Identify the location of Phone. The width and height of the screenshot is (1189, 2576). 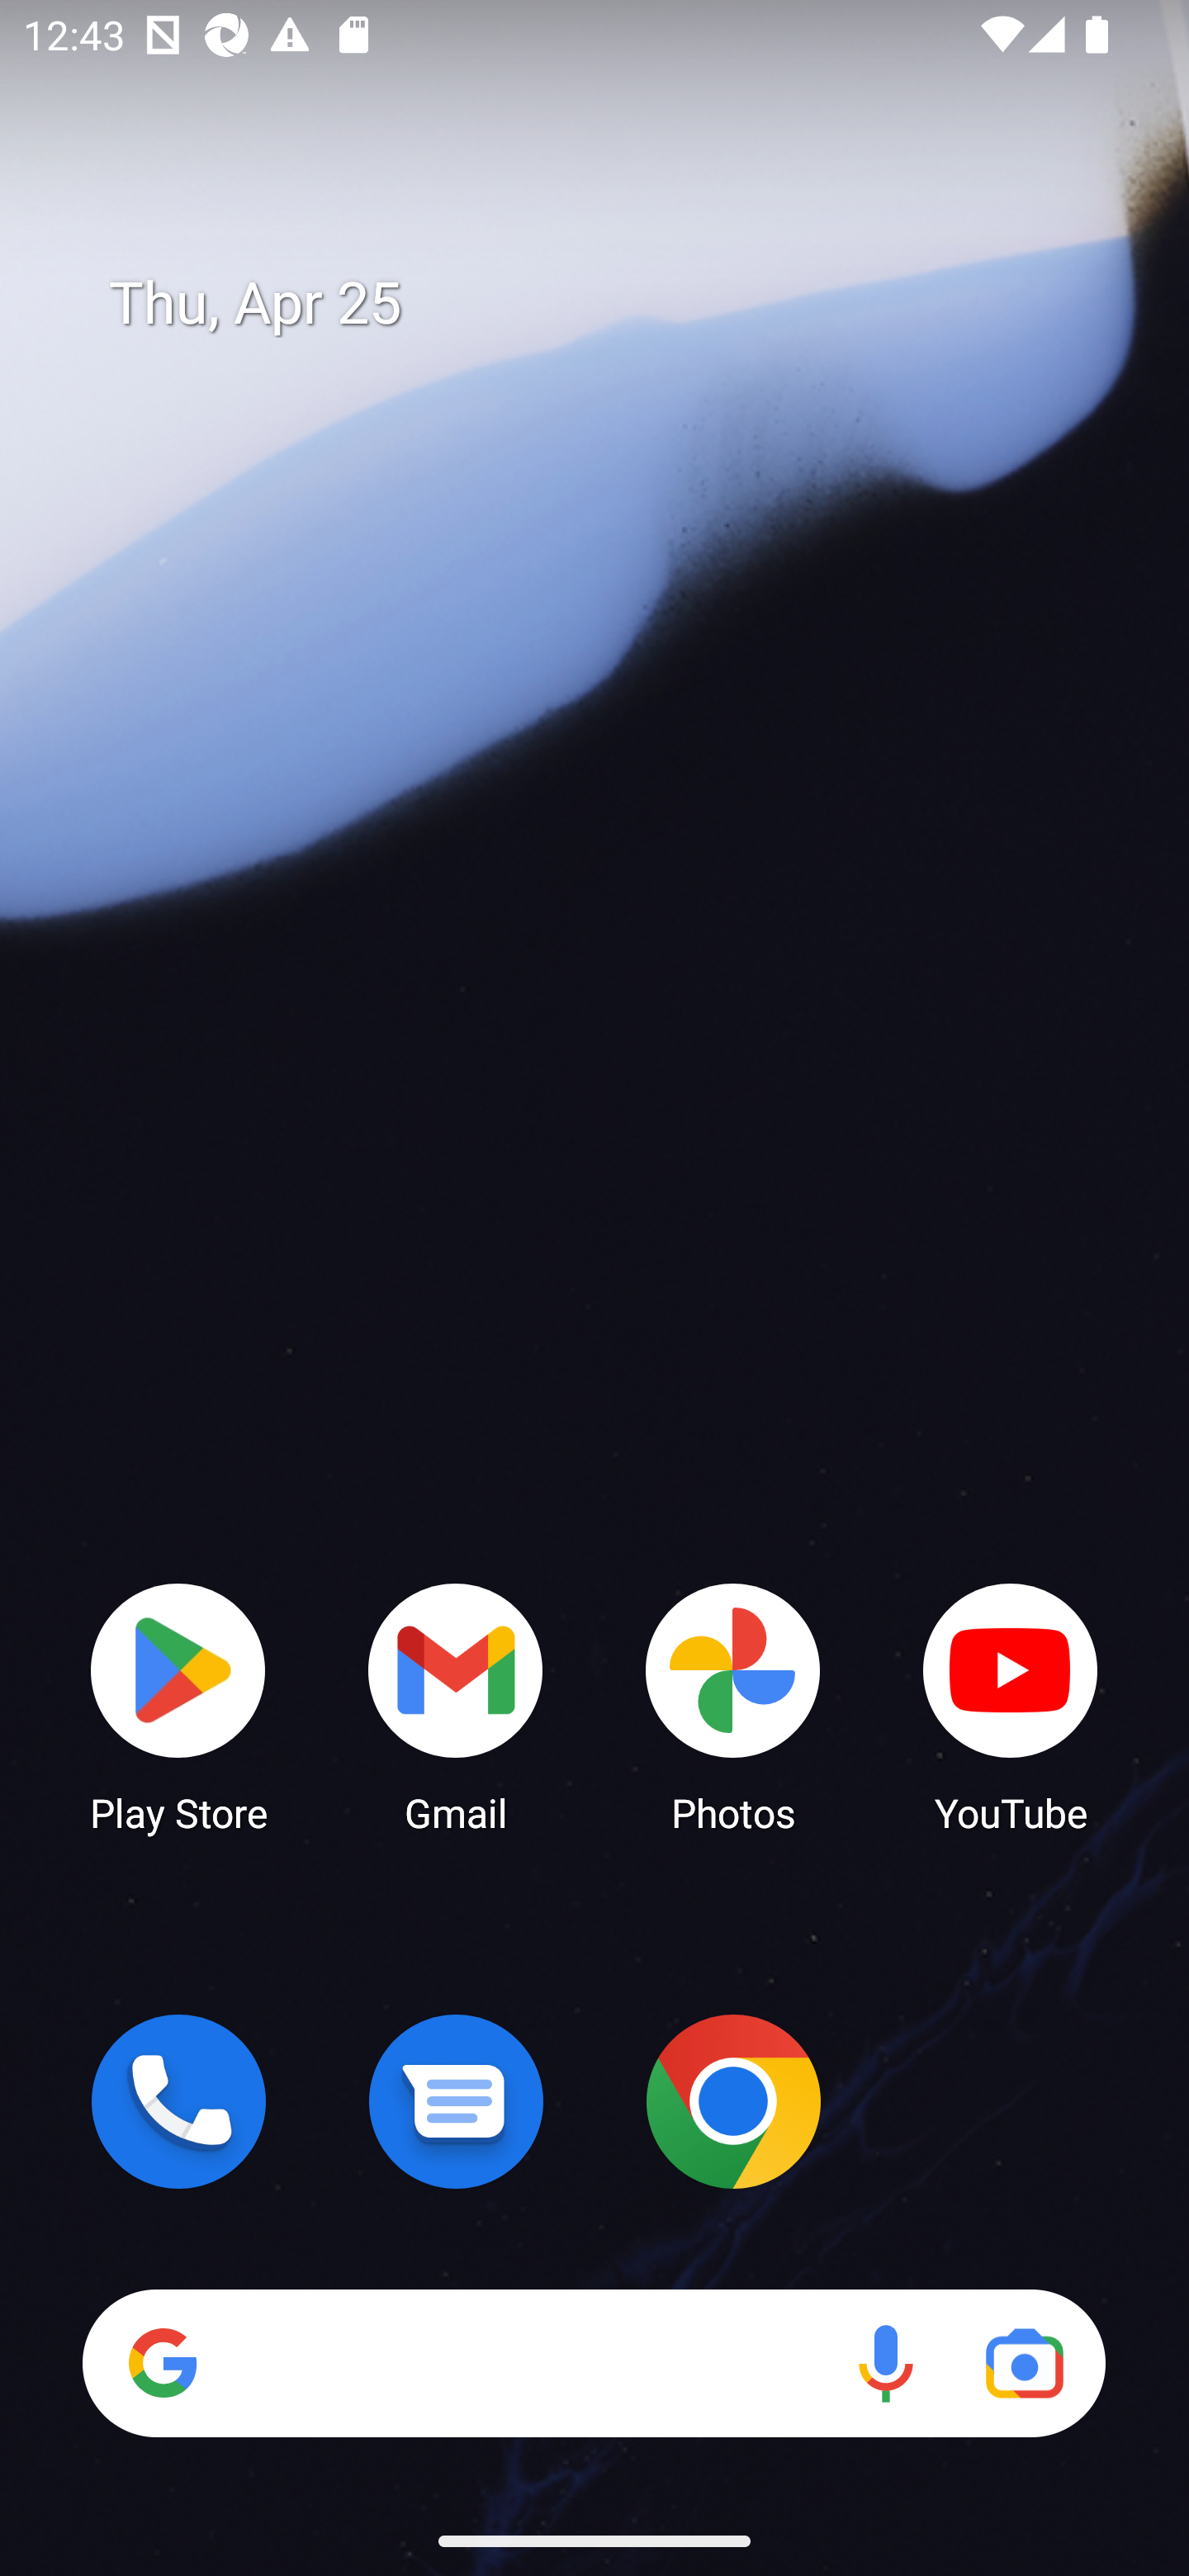
(178, 2101).